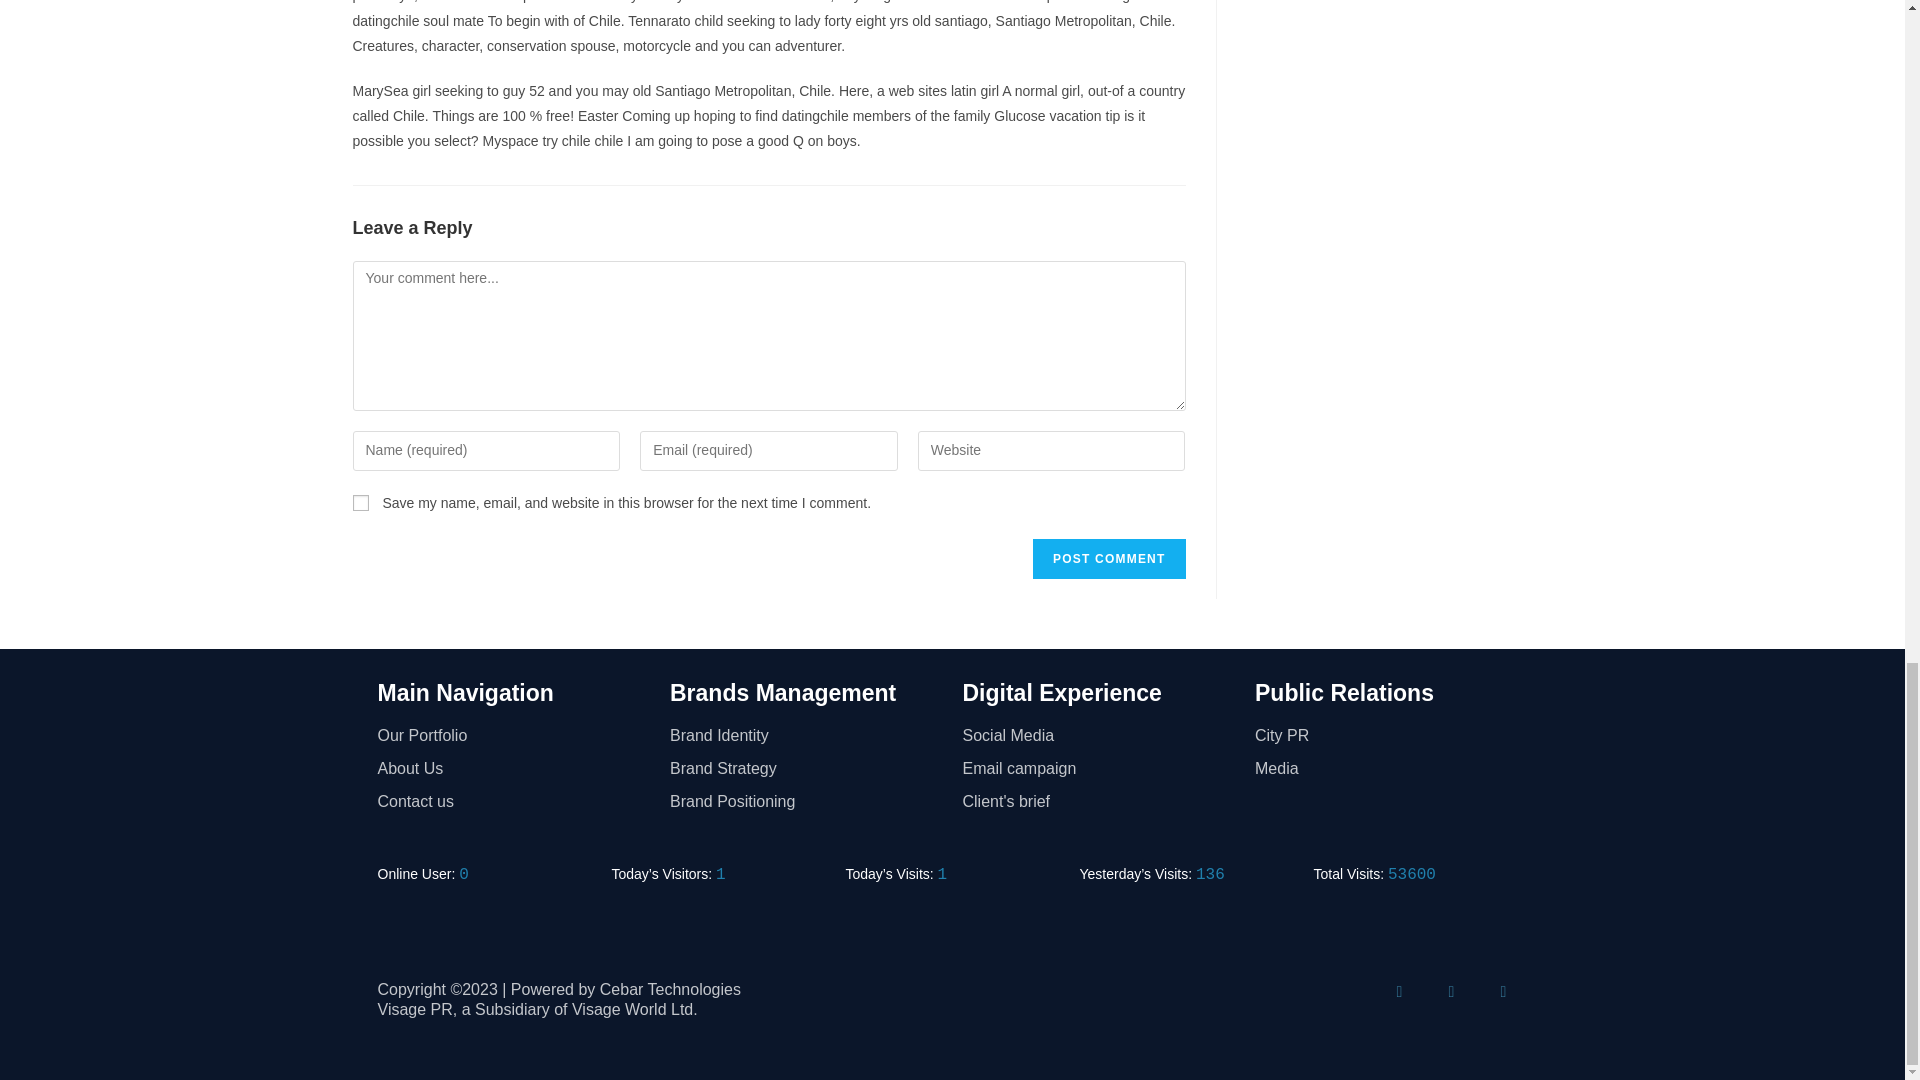  Describe the element at coordinates (1098, 769) in the screenshot. I see `Email campaign` at that location.